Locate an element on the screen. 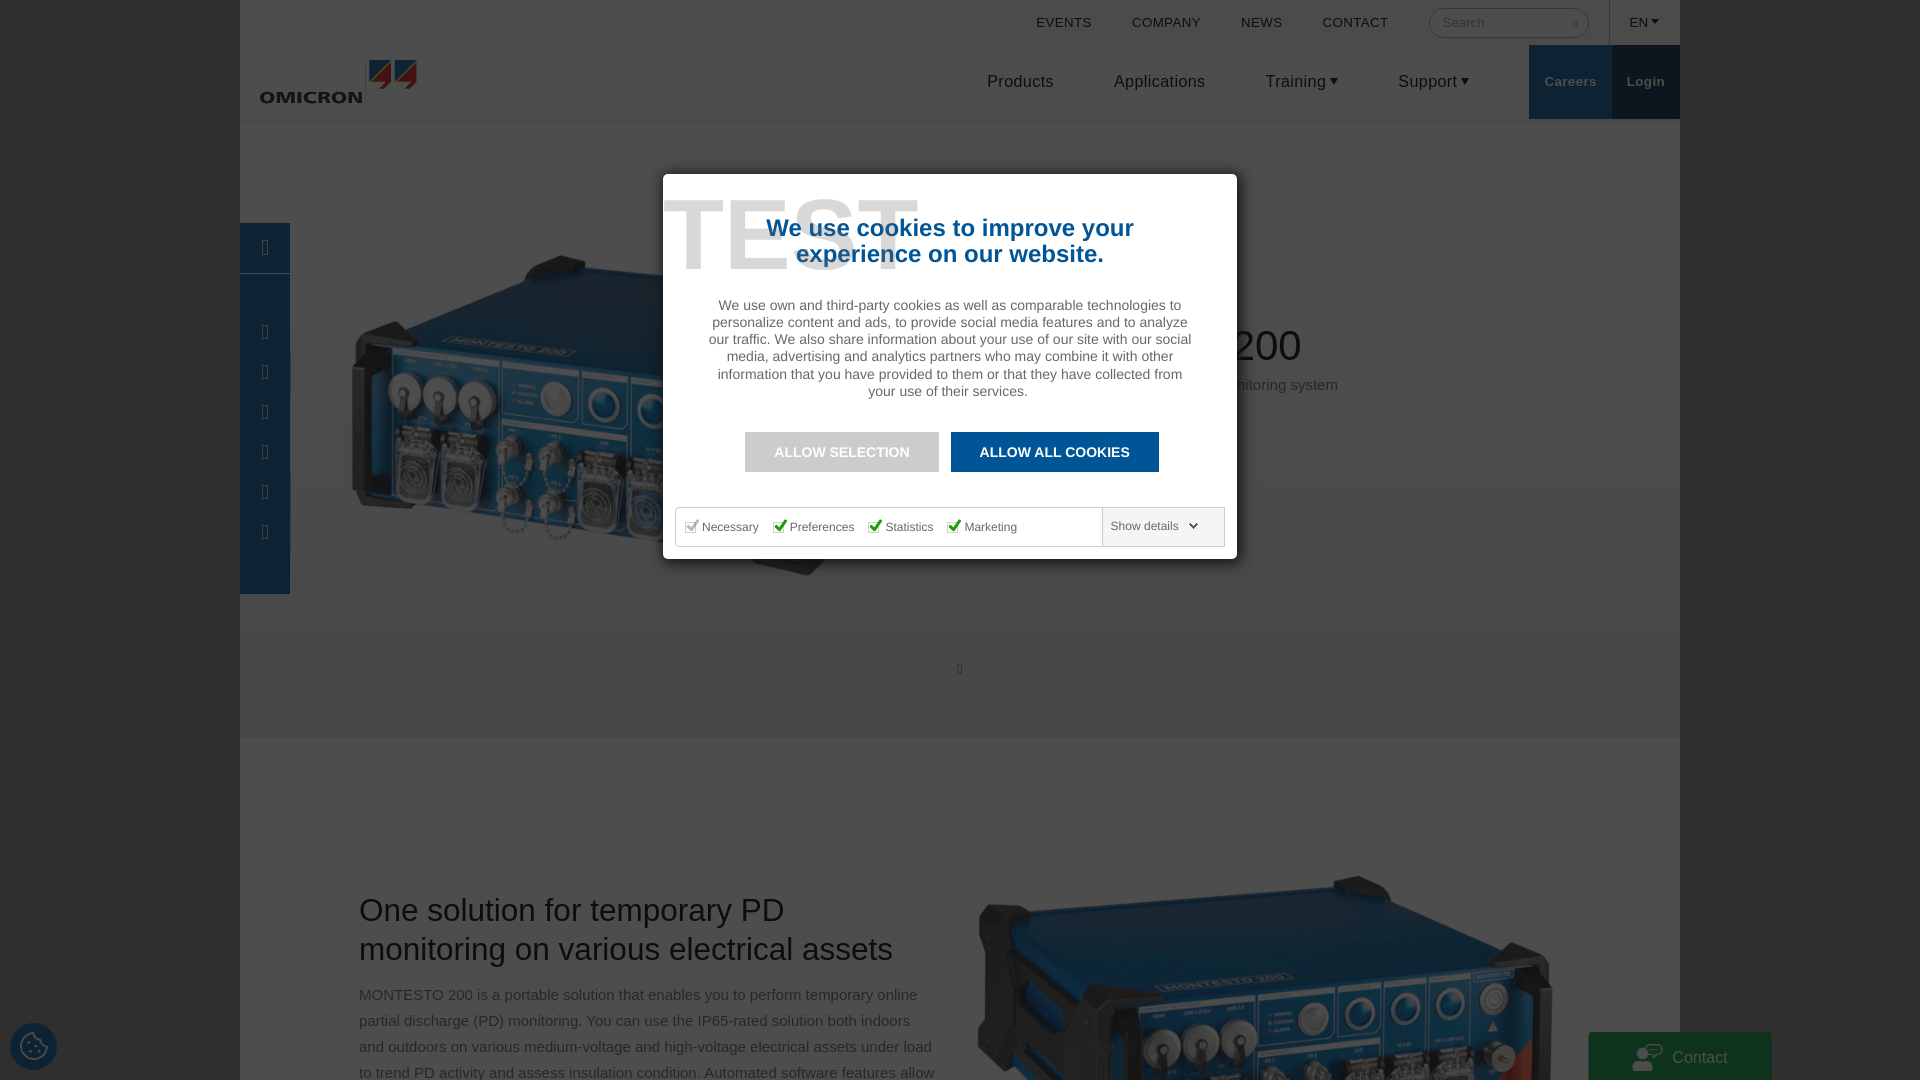 The height and width of the screenshot is (1080, 1920). ALLOW SELECTION is located at coordinates (841, 452).